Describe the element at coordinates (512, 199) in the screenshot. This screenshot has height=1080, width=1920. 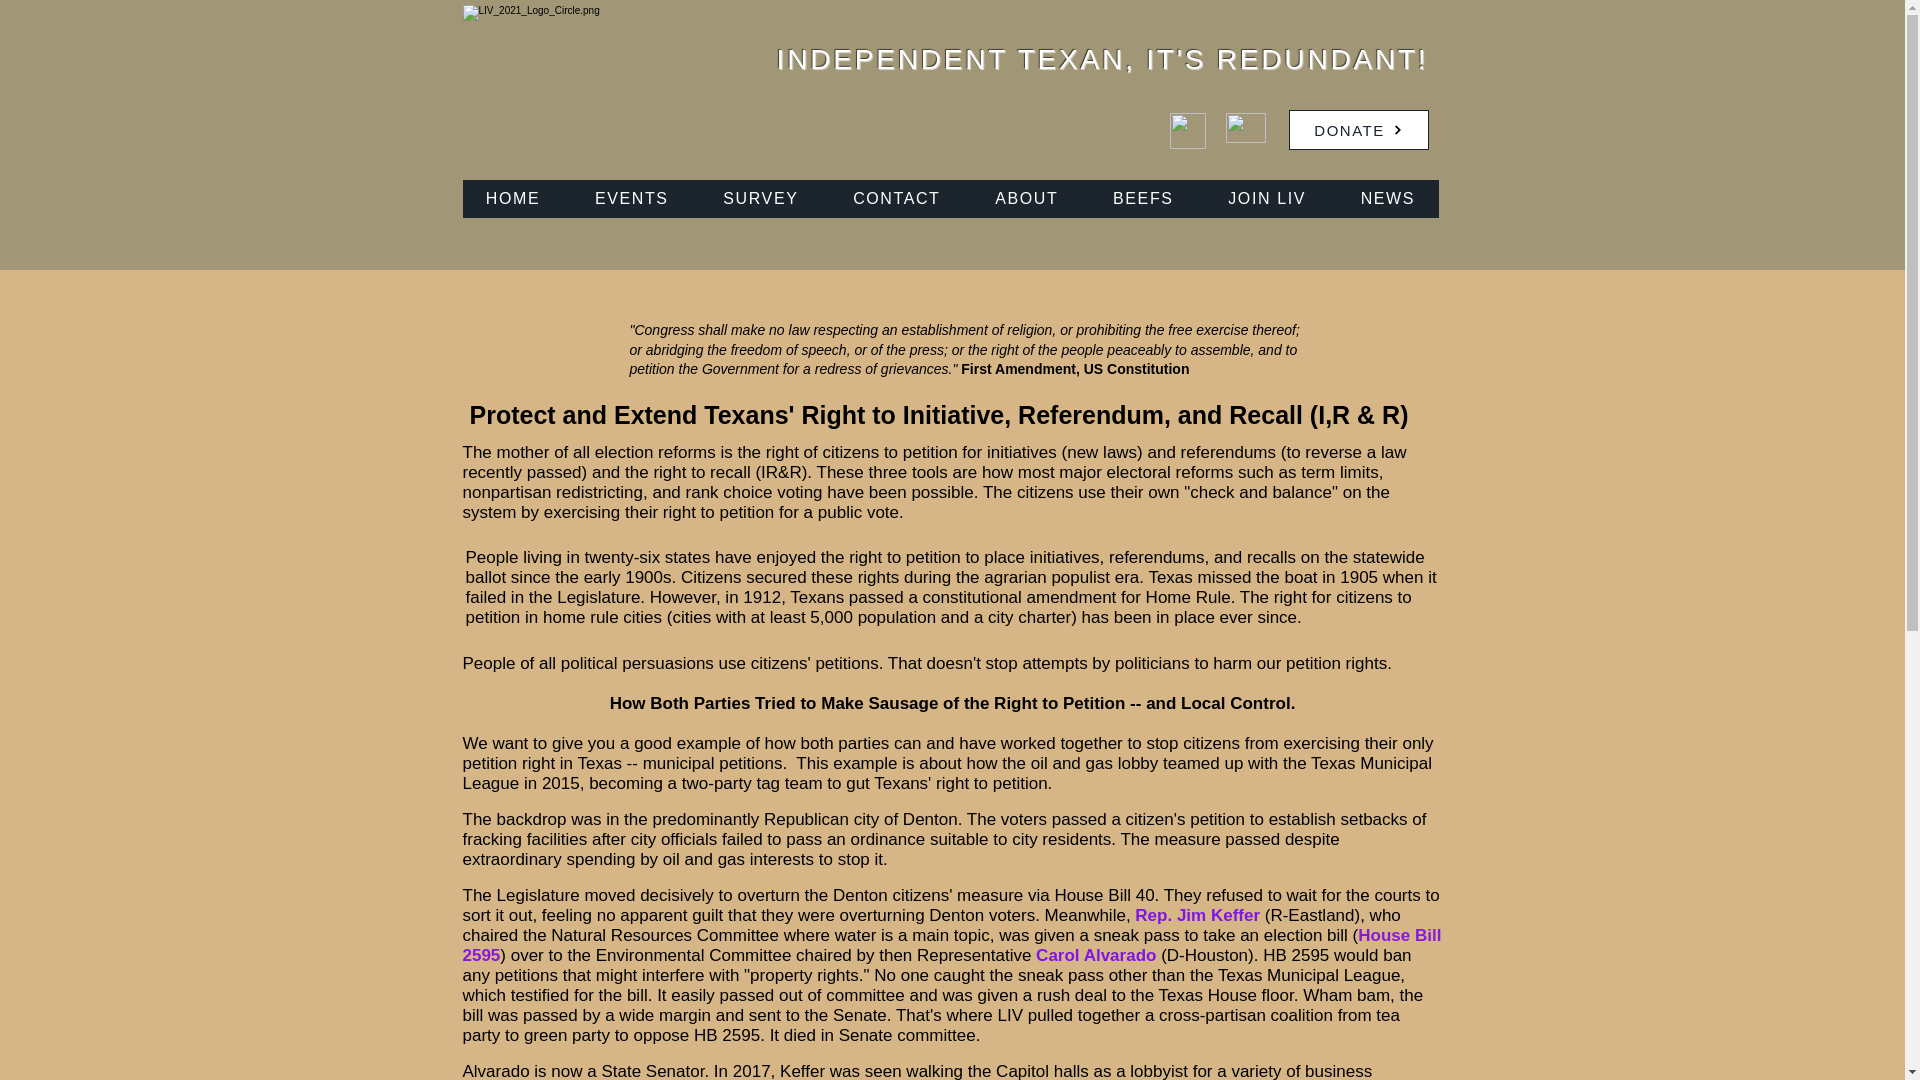
I see `HOME` at that location.